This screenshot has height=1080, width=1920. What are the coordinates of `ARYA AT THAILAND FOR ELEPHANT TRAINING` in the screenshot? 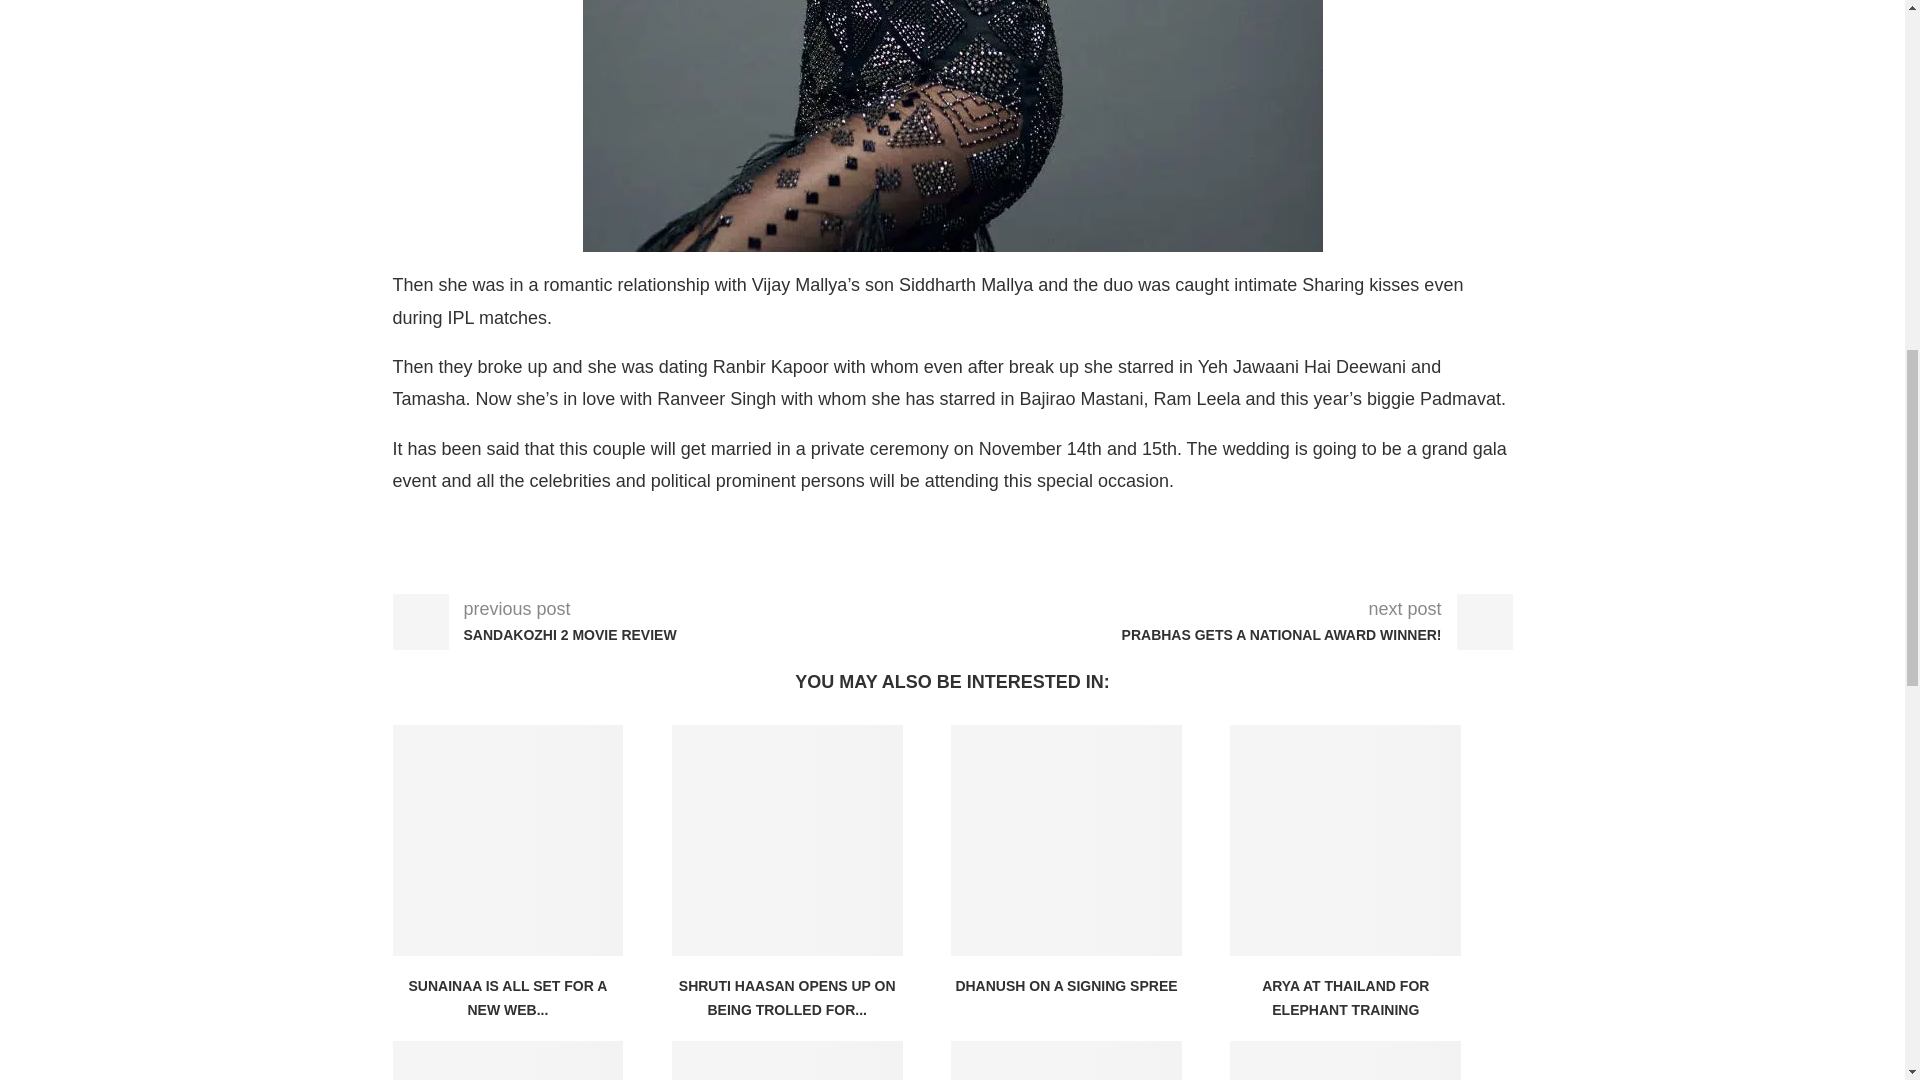 It's located at (1344, 998).